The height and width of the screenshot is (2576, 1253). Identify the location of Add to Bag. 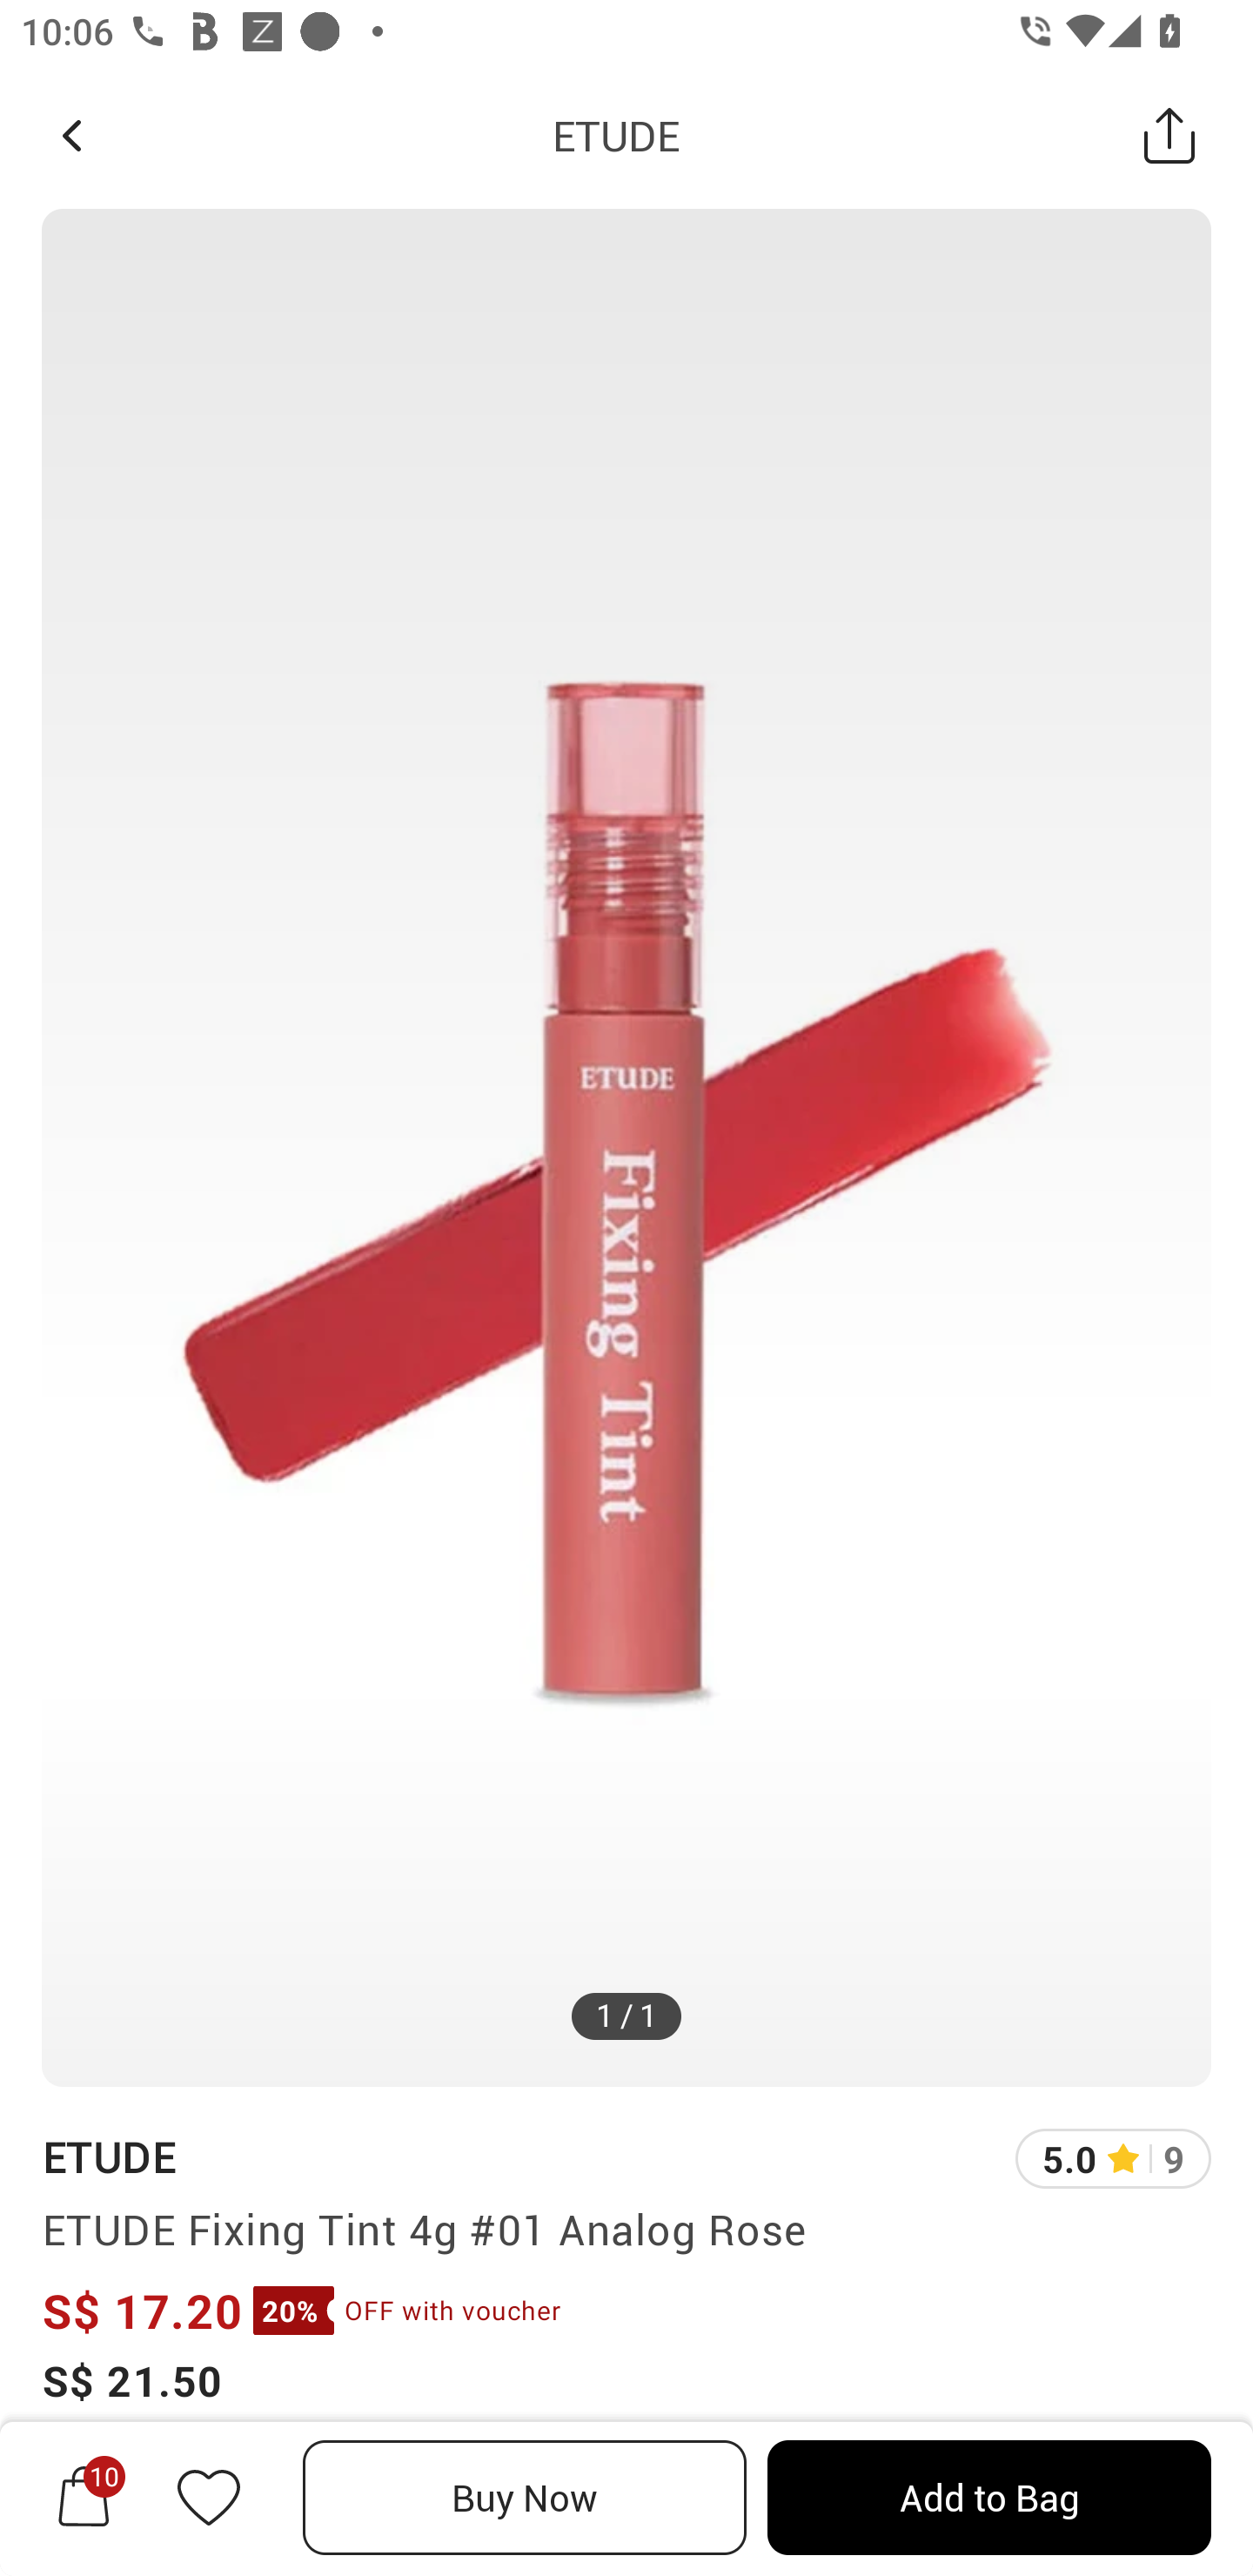
(988, 2498).